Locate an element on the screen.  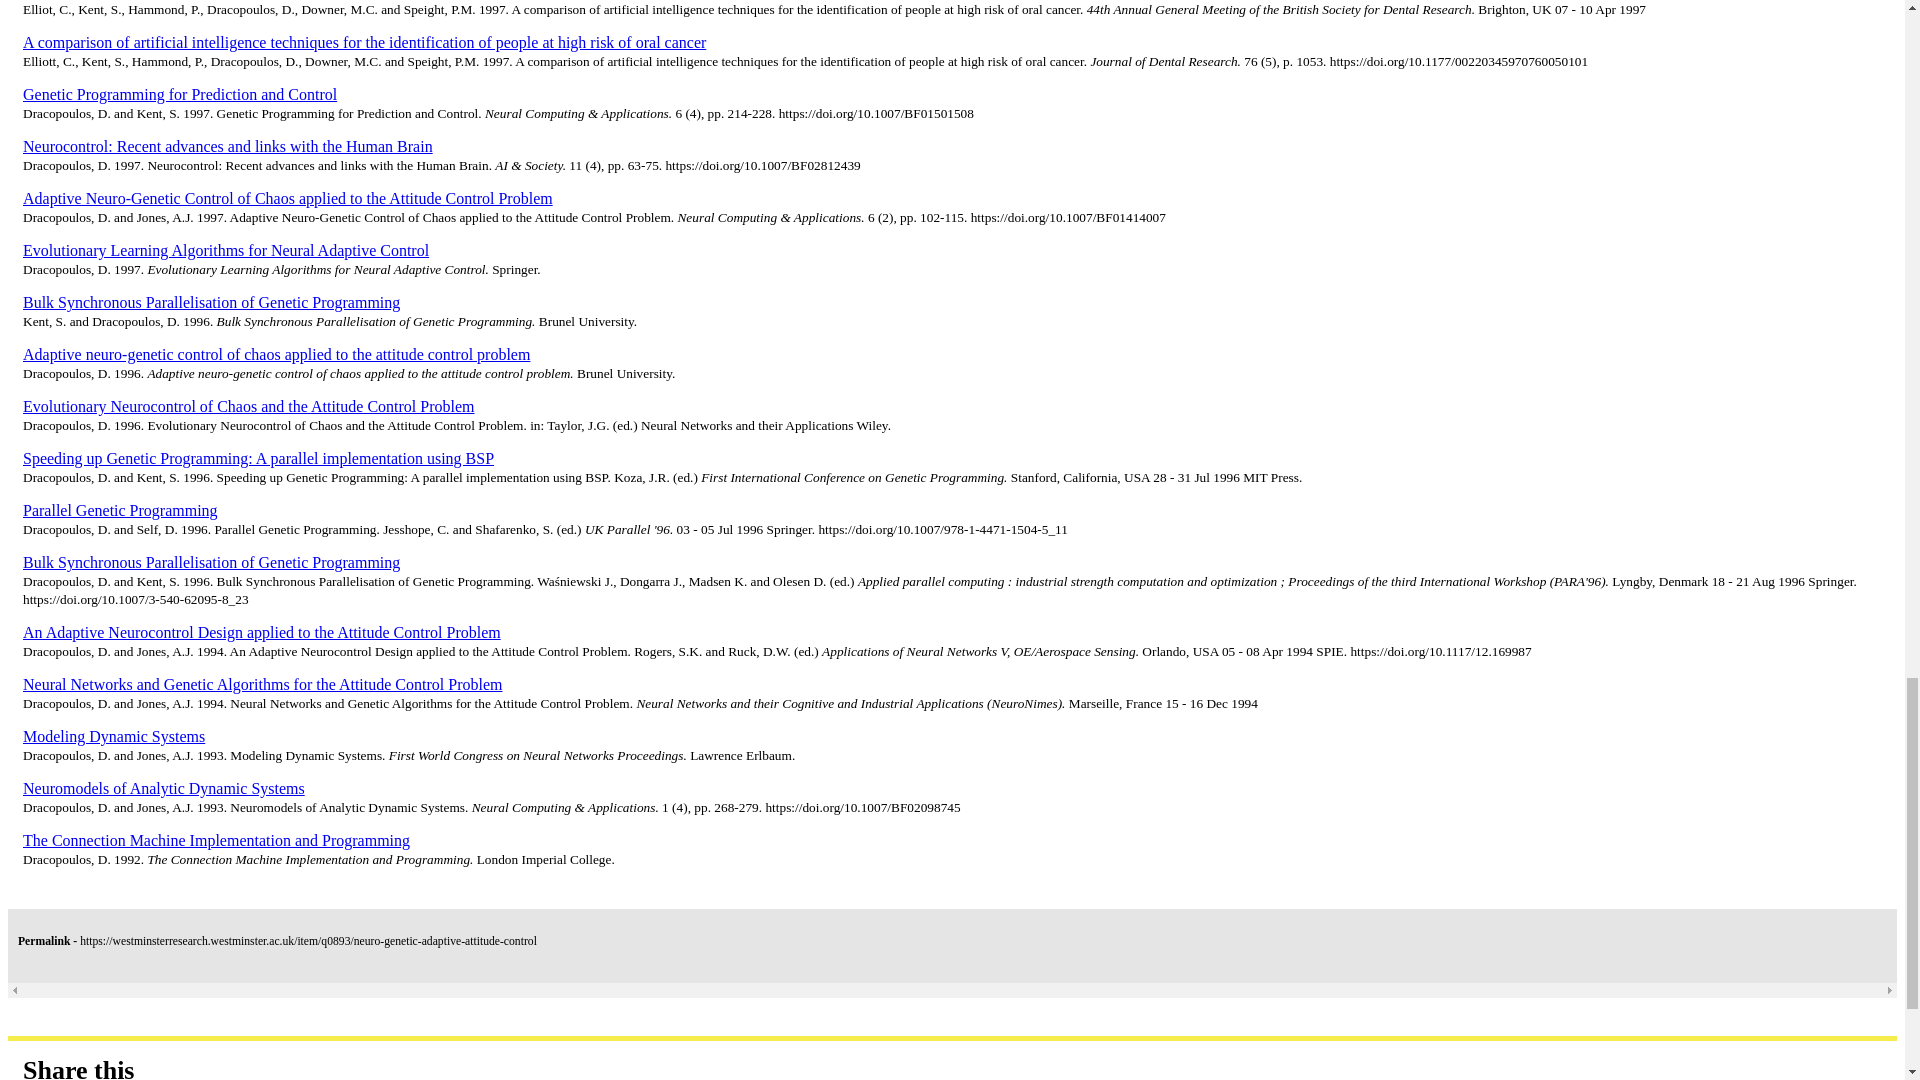
Neurocontrol: Recent advances and links with the Human Brain is located at coordinates (228, 146).